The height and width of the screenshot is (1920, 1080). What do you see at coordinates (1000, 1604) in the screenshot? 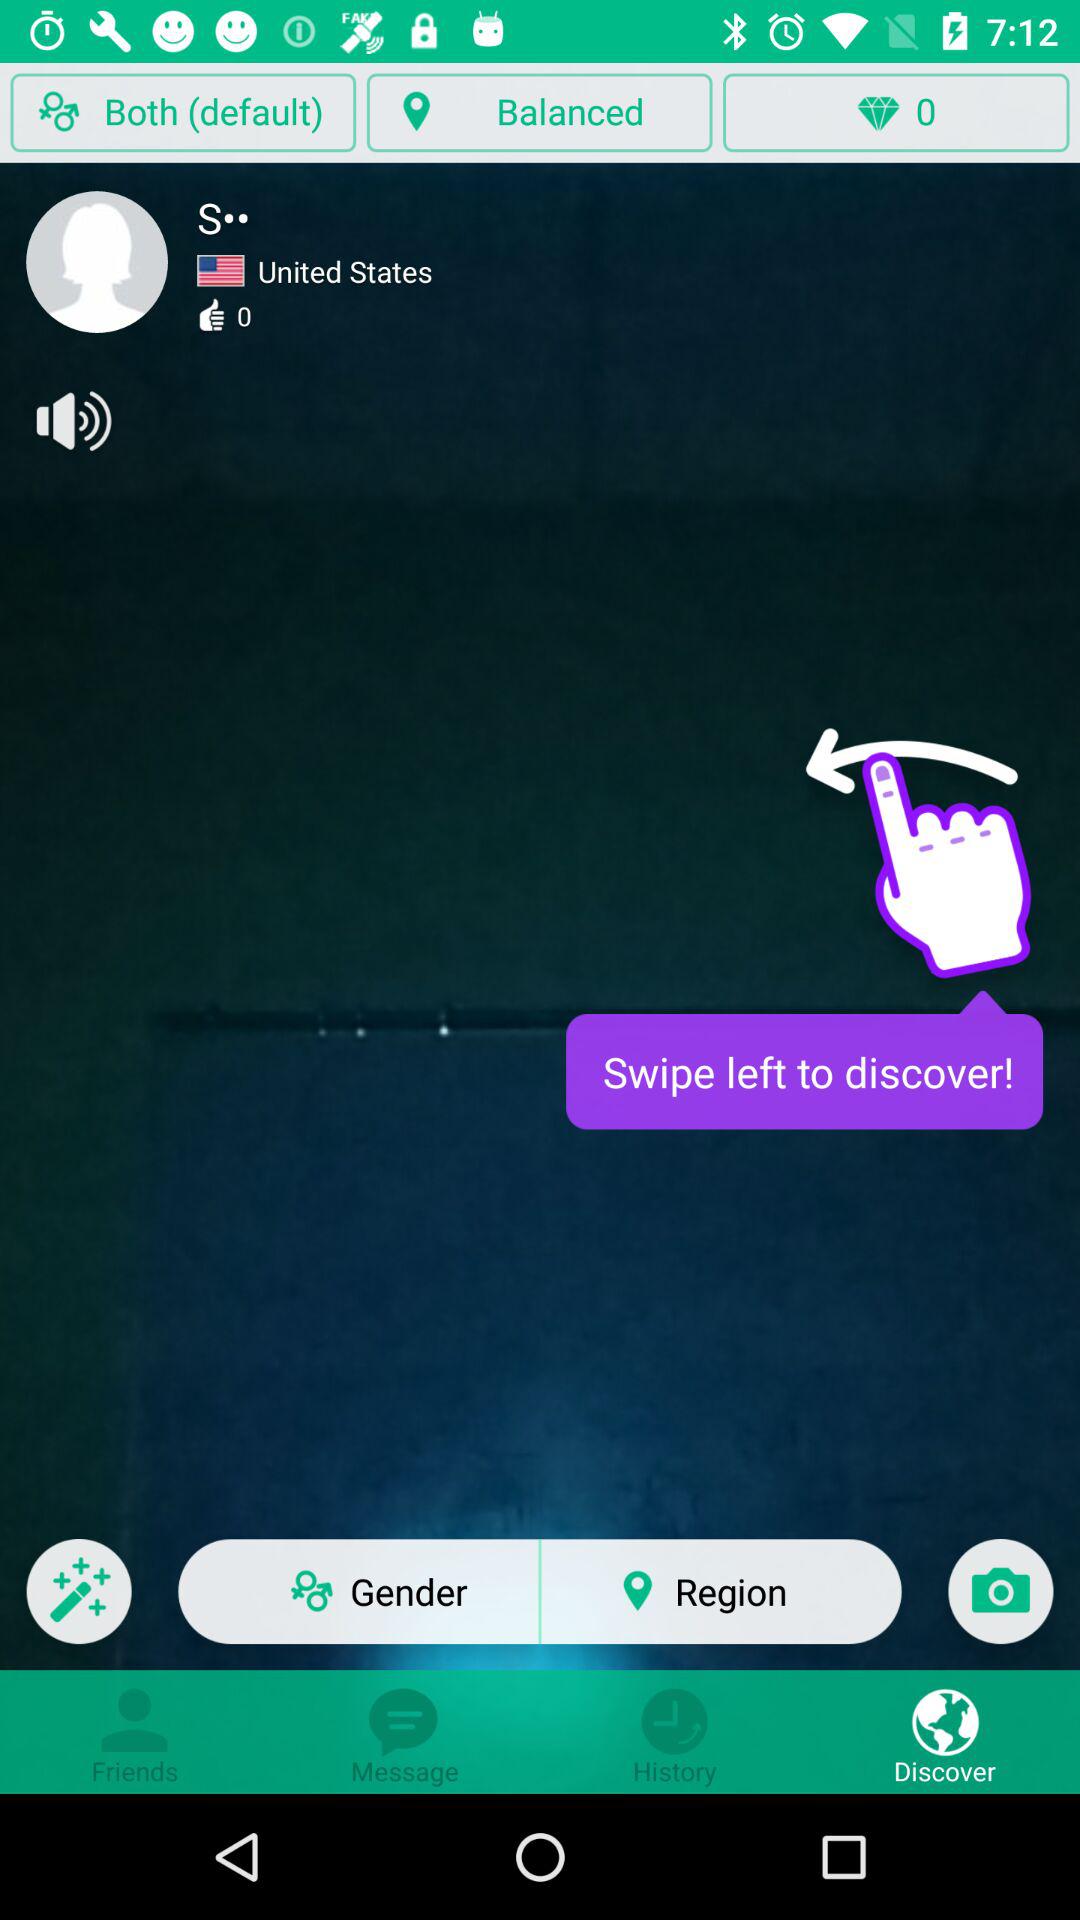
I see `tap the item below the swipe left to item` at bounding box center [1000, 1604].